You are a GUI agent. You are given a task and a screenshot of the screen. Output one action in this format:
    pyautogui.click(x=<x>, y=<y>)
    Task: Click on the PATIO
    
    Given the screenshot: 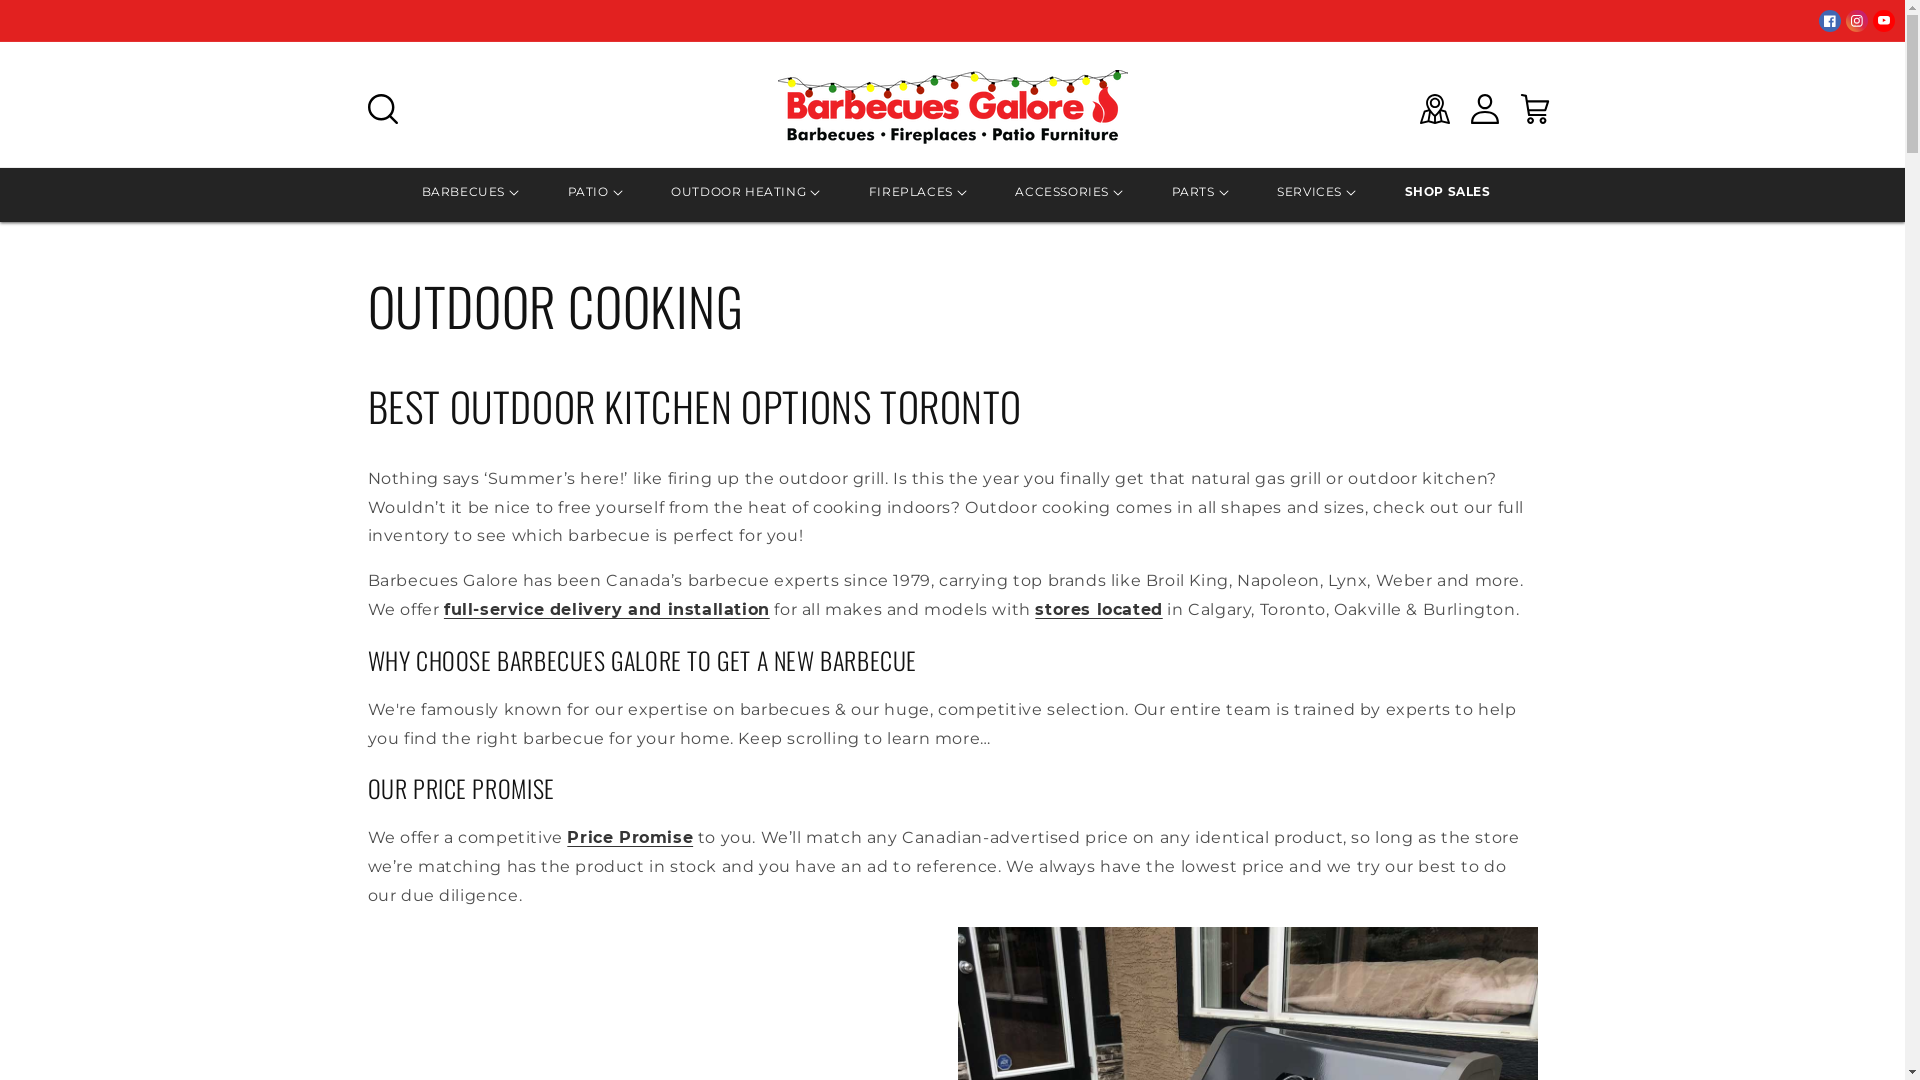 What is the action you would take?
    pyautogui.click(x=588, y=192)
    